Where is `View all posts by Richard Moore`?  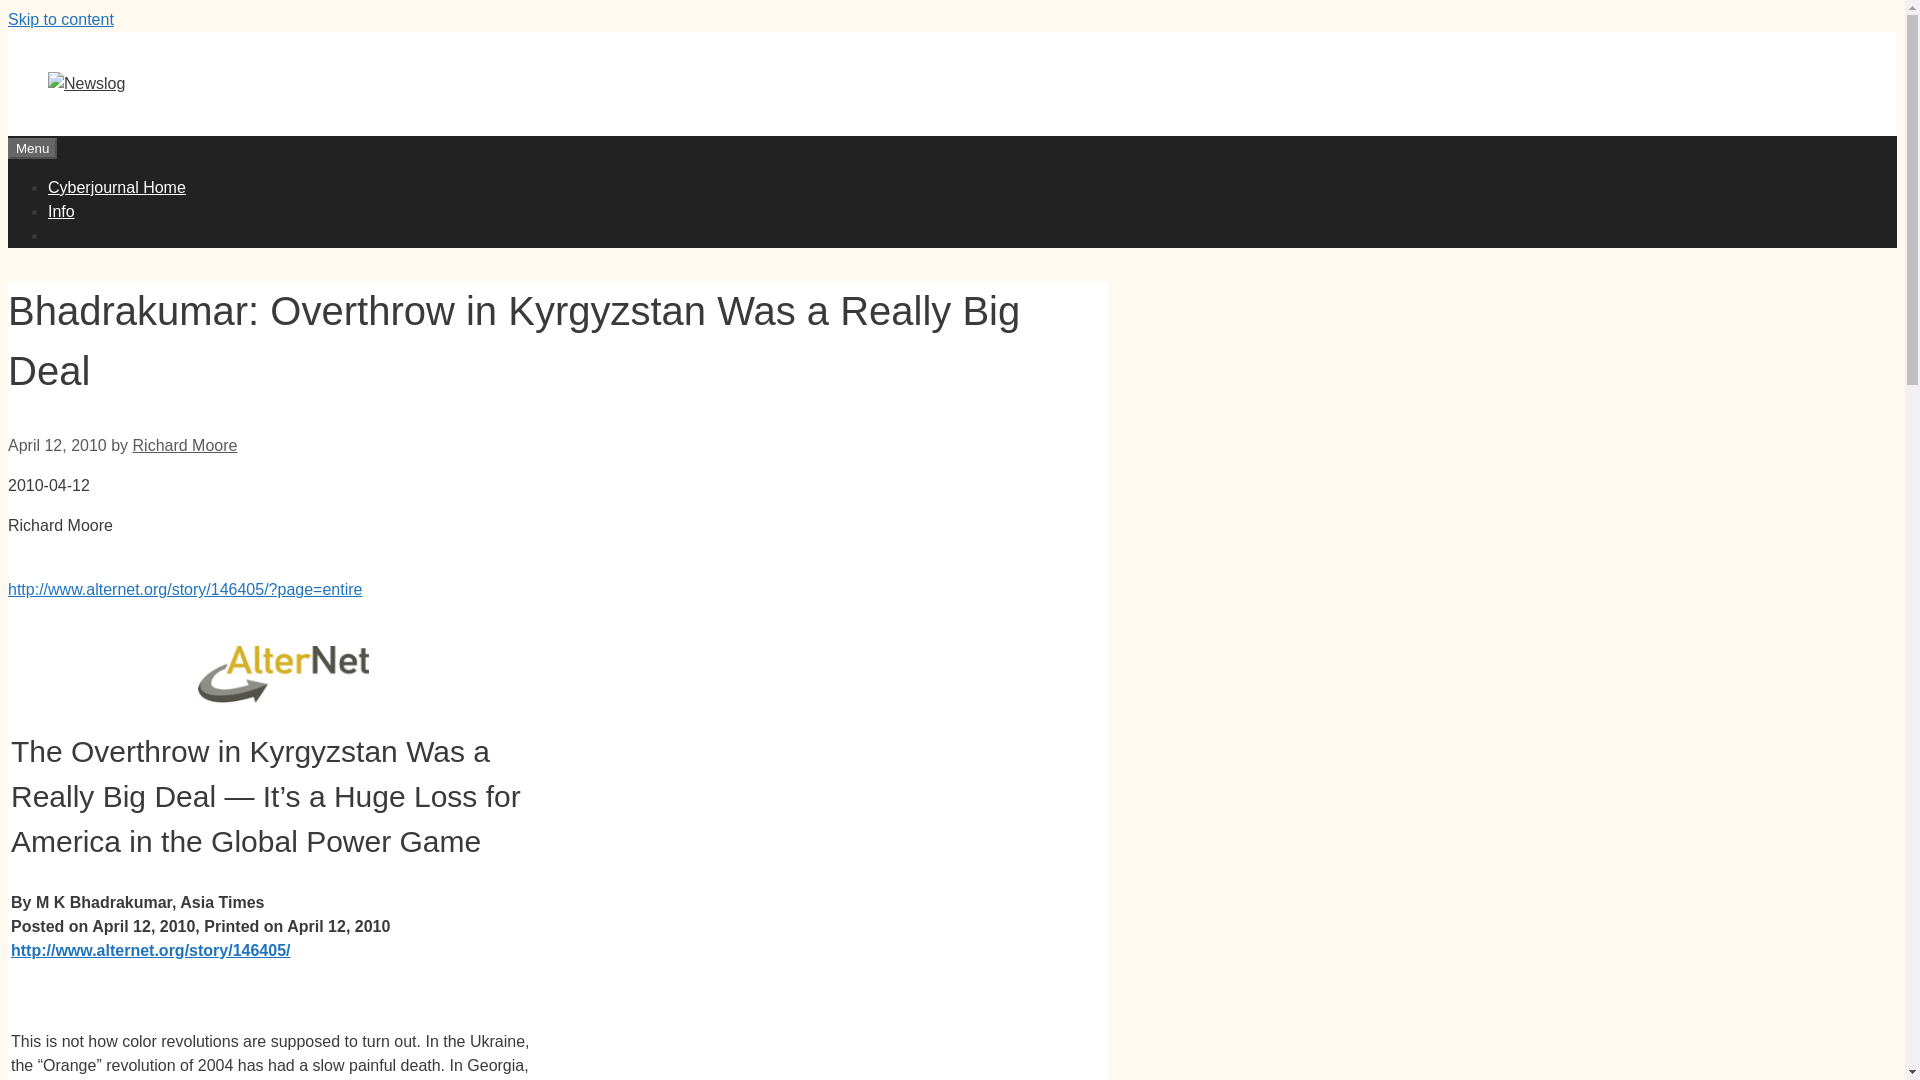 View all posts by Richard Moore is located at coordinates (185, 445).